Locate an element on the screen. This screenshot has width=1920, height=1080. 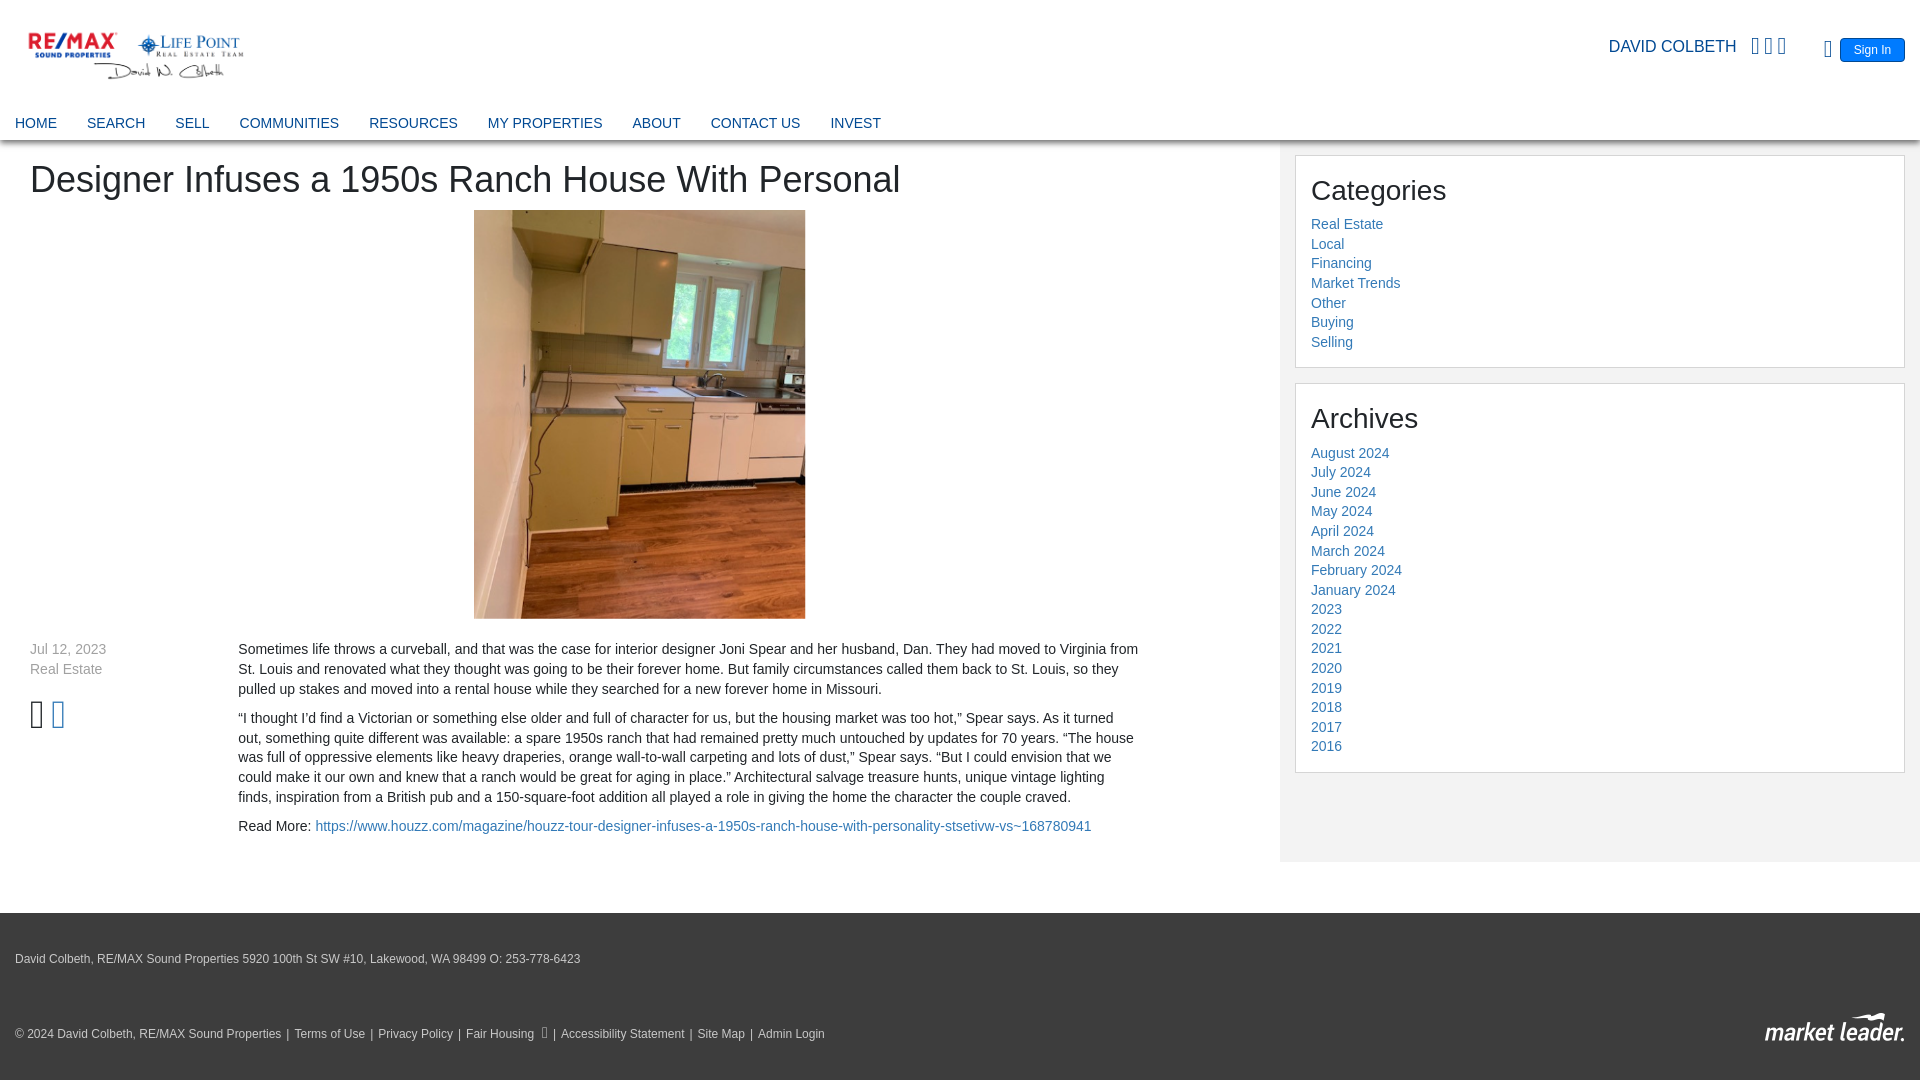
SEARCH is located at coordinates (116, 126).